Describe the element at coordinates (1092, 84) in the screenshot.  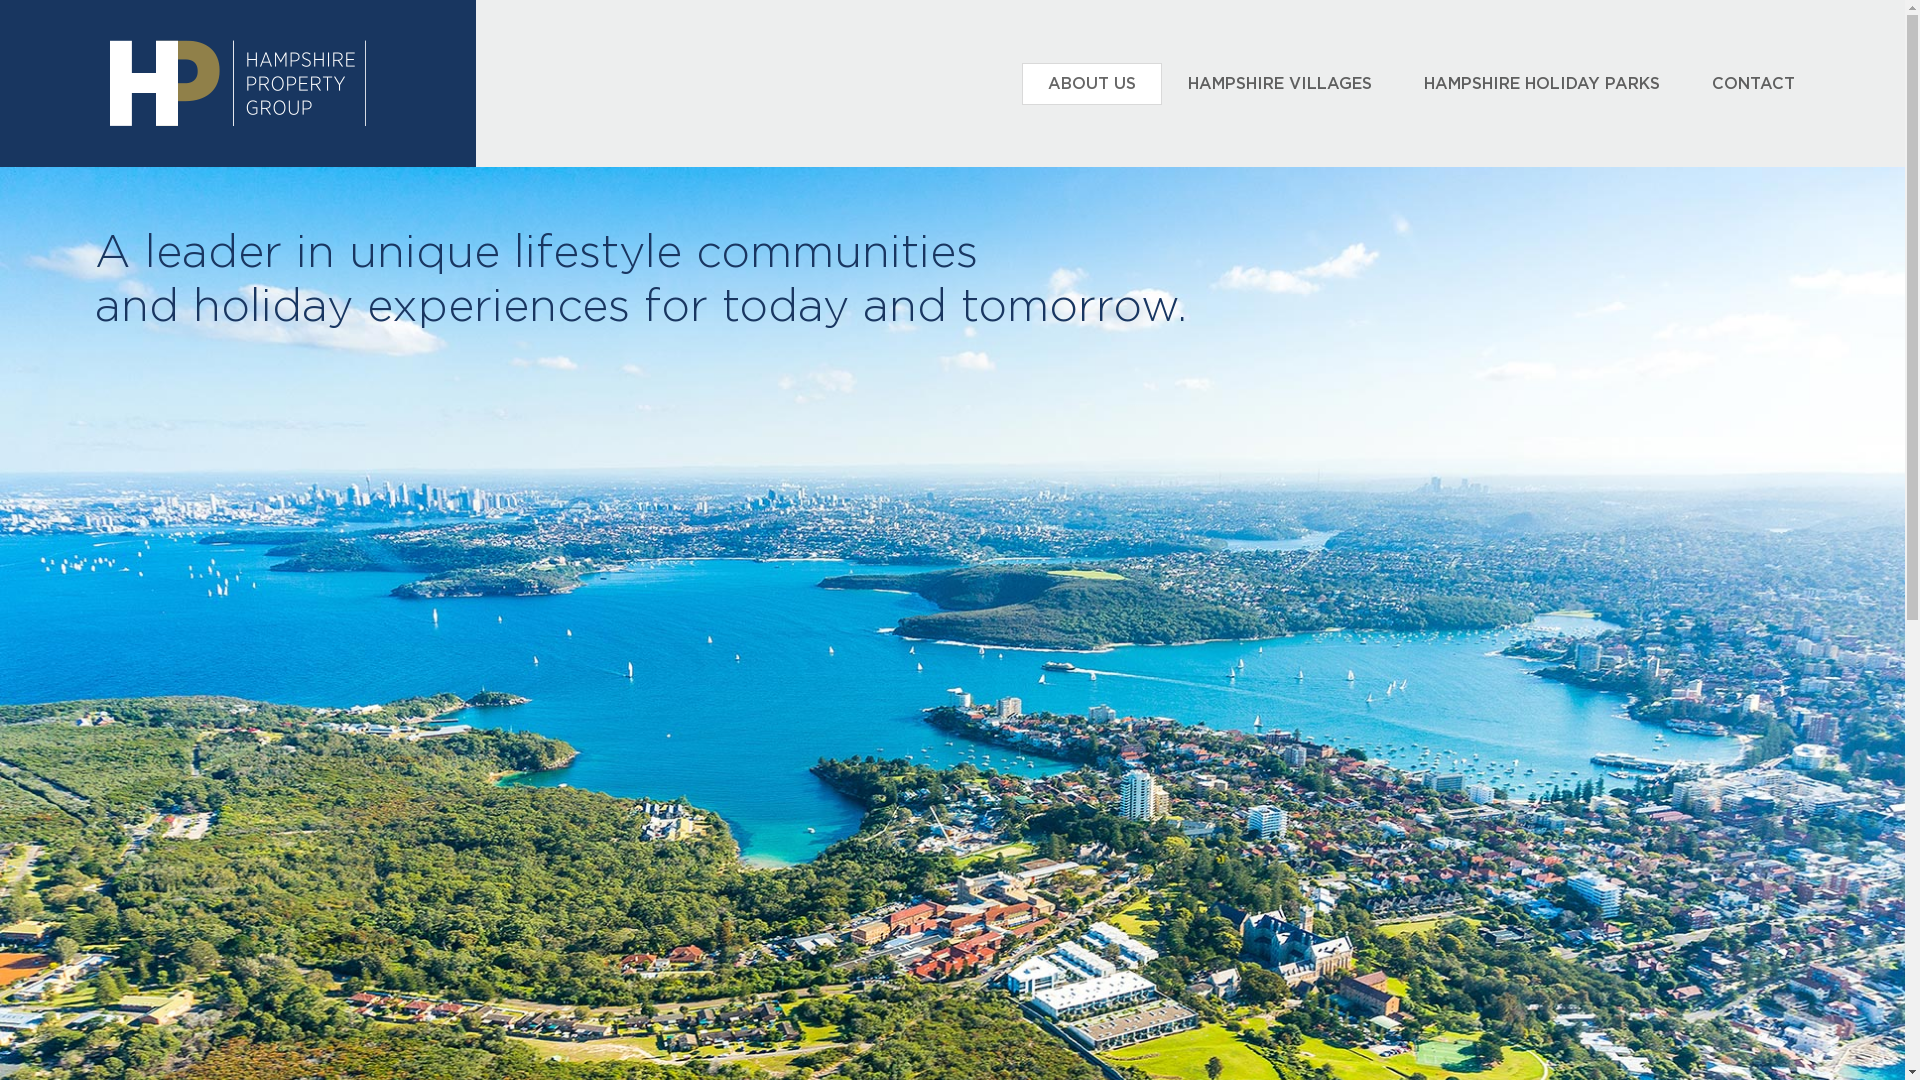
I see `ABOUT US` at that location.